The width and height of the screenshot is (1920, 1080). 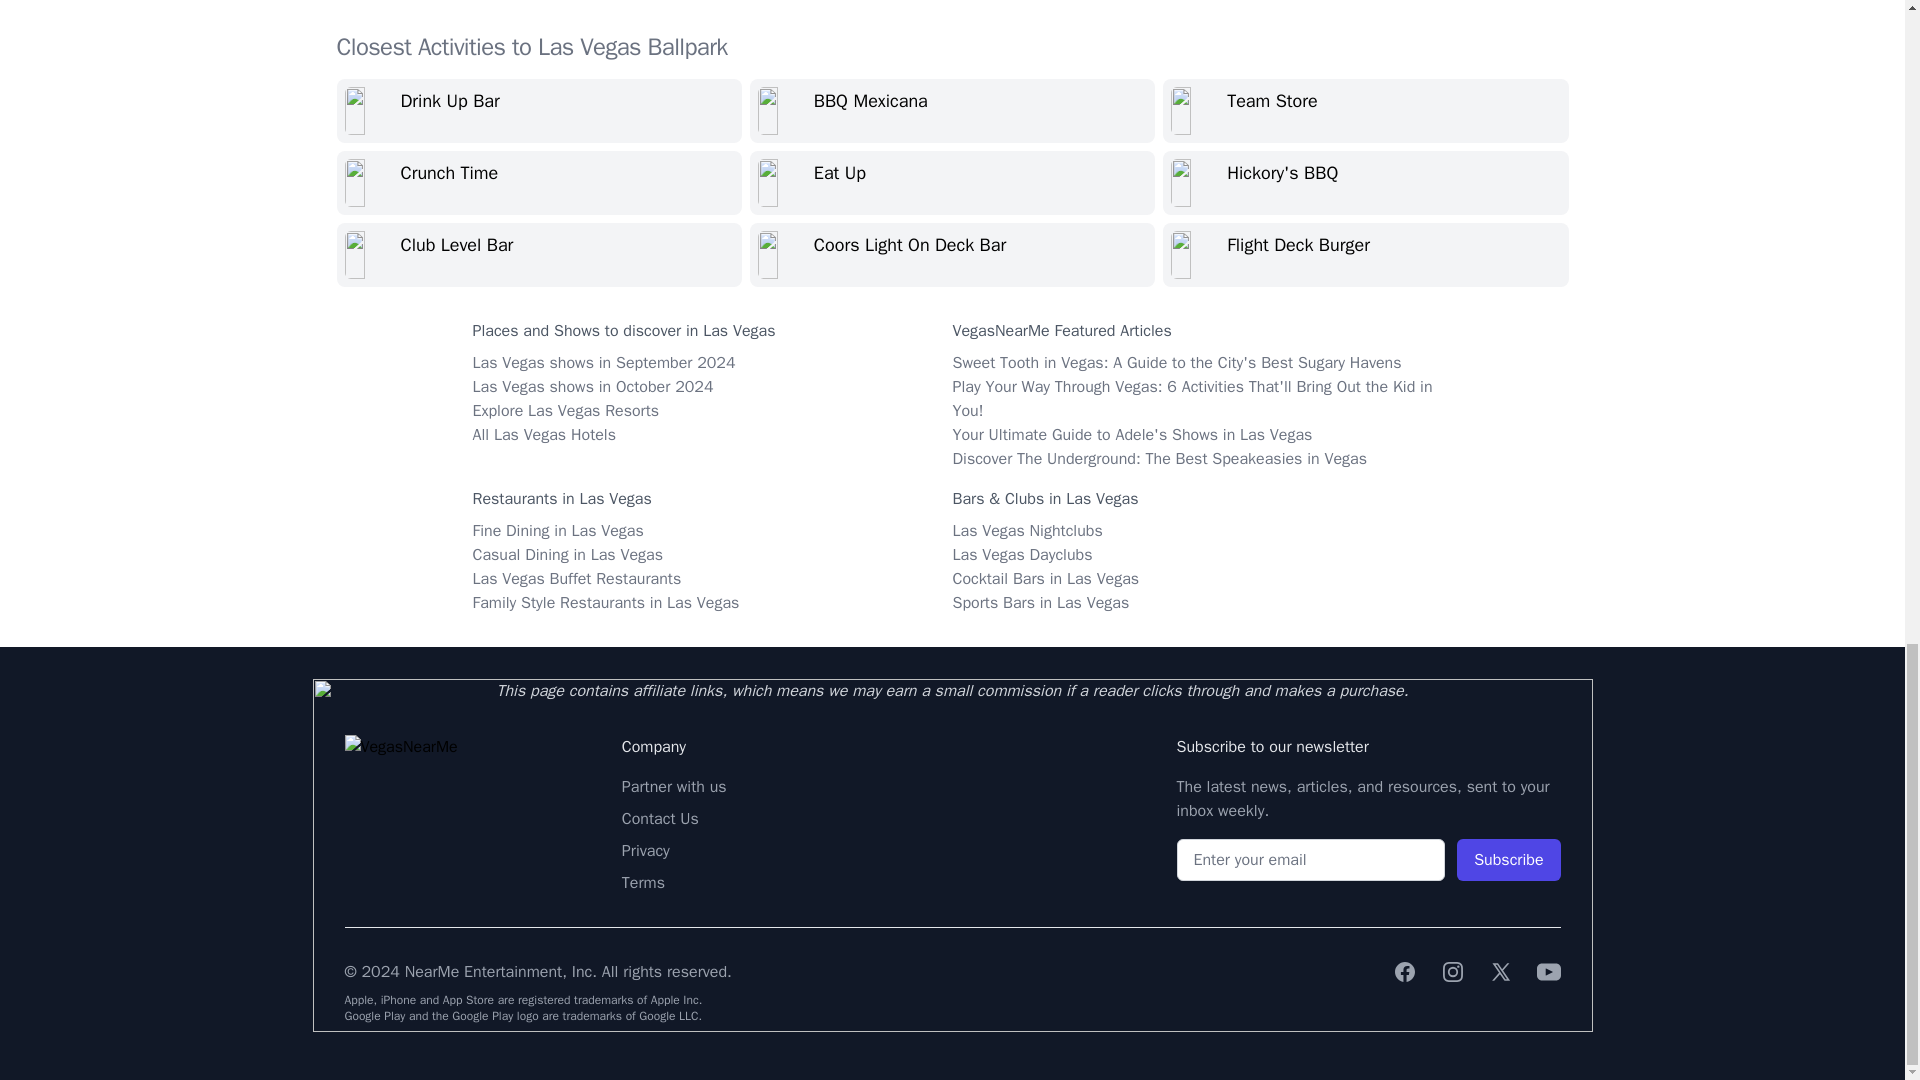 I want to click on Las Vegas shows in September 2024, so click(x=604, y=362).